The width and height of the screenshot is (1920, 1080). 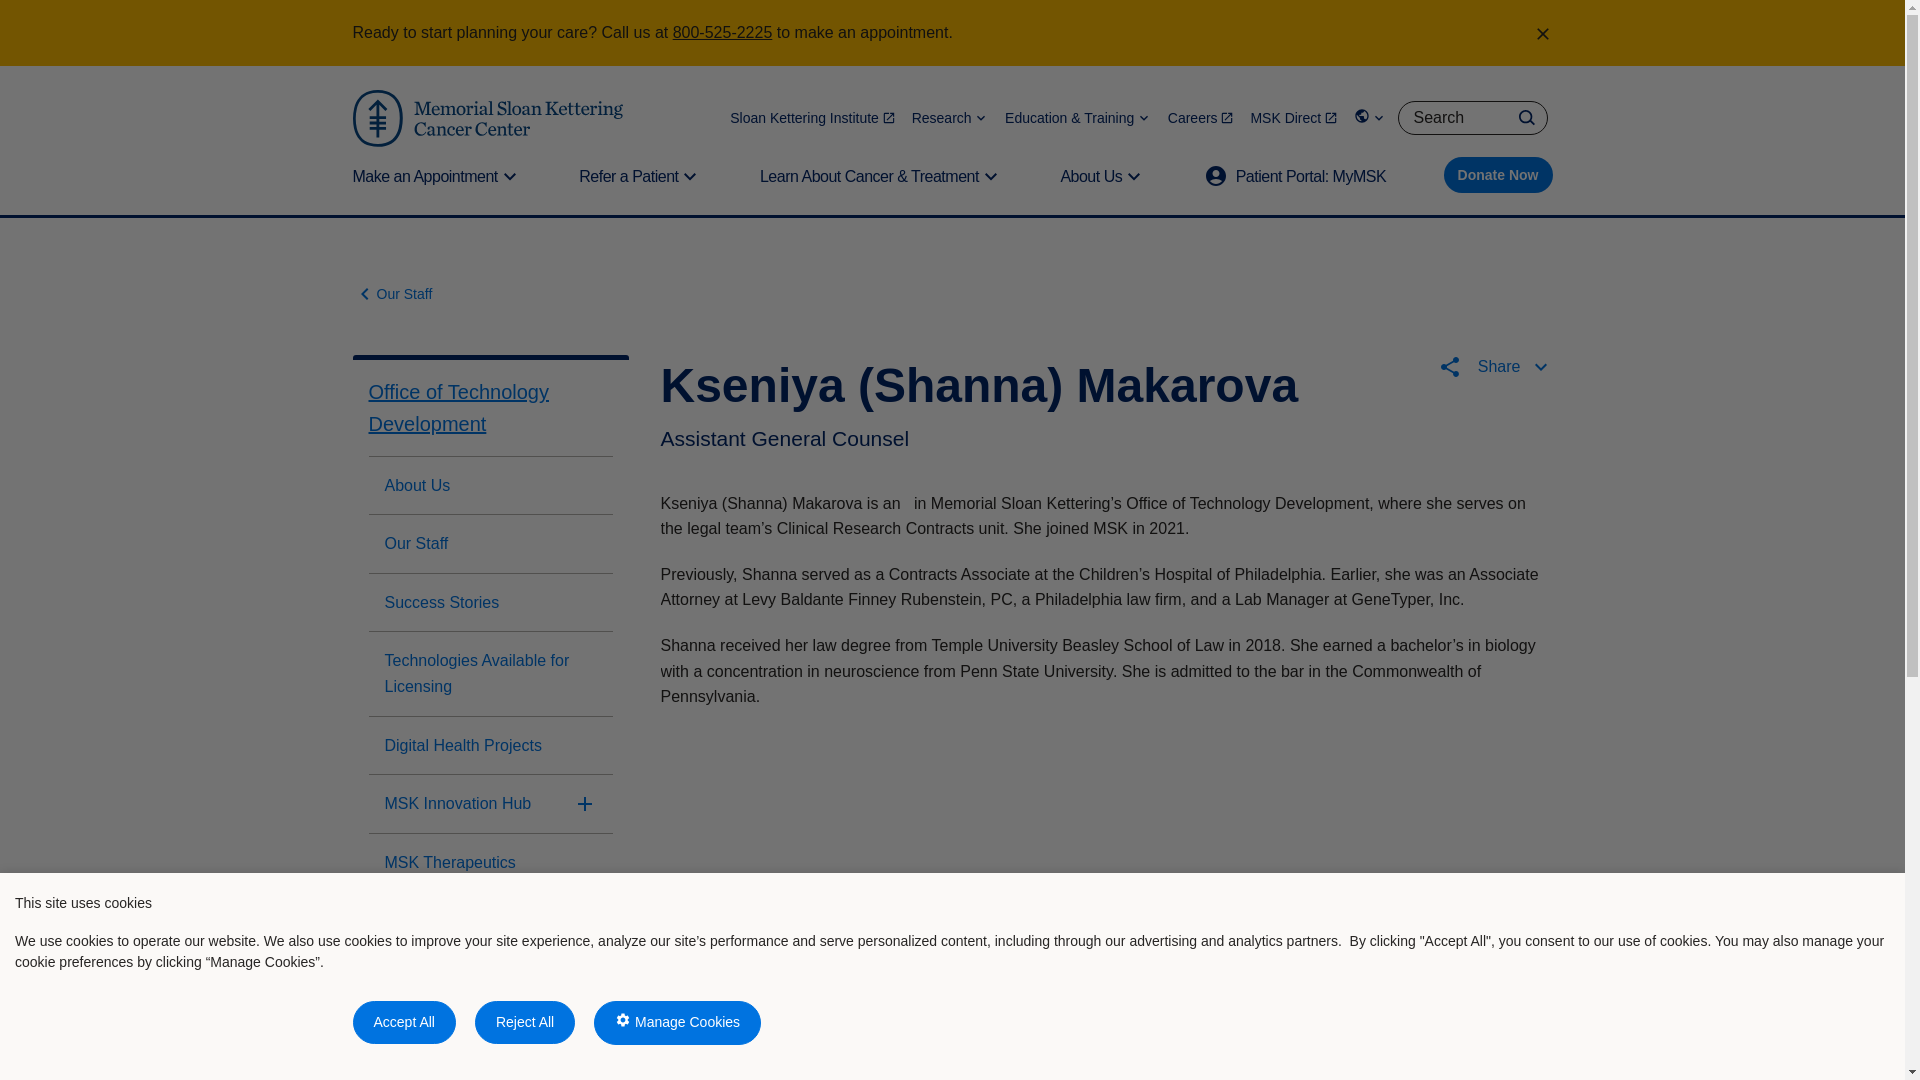 What do you see at coordinates (812, 118) in the screenshot?
I see `Sloan Kettering Institute` at bounding box center [812, 118].